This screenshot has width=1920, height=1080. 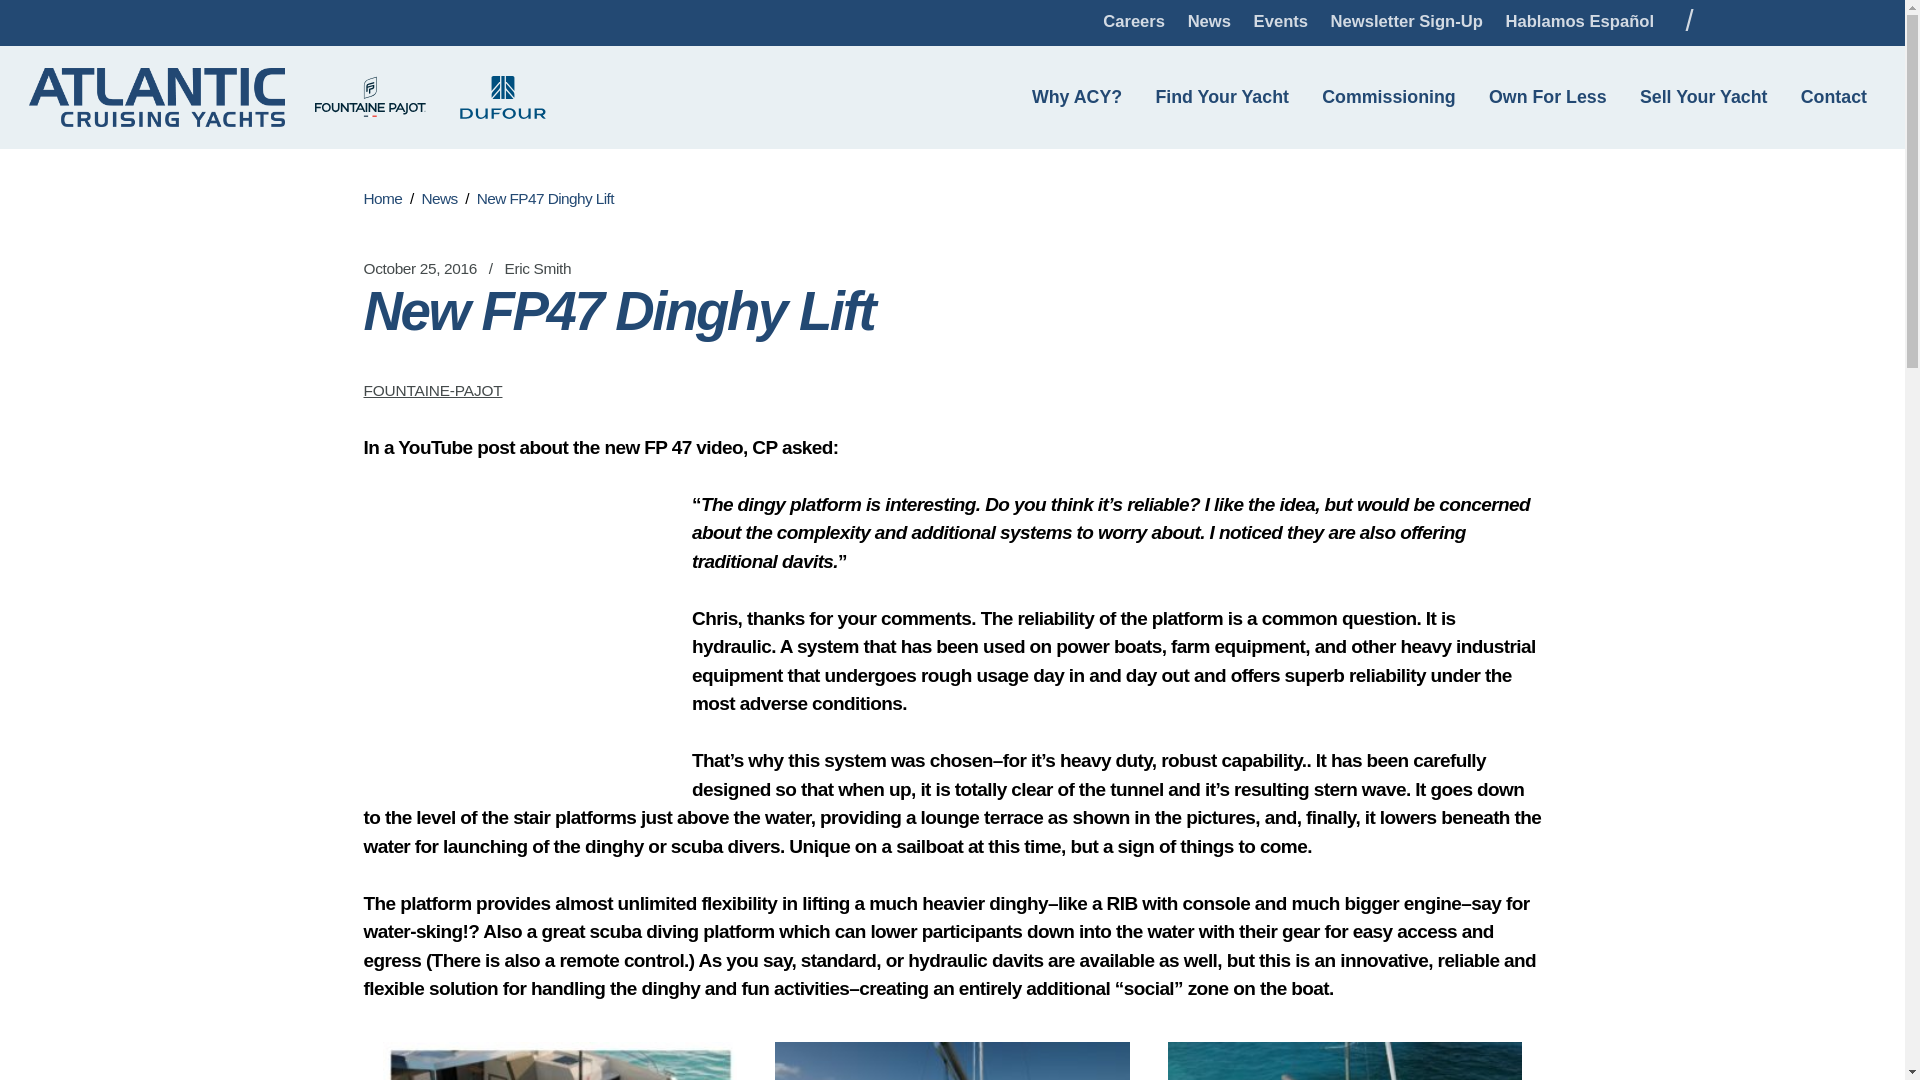 What do you see at coordinates (1134, 22) in the screenshot?
I see `Careers` at bounding box center [1134, 22].